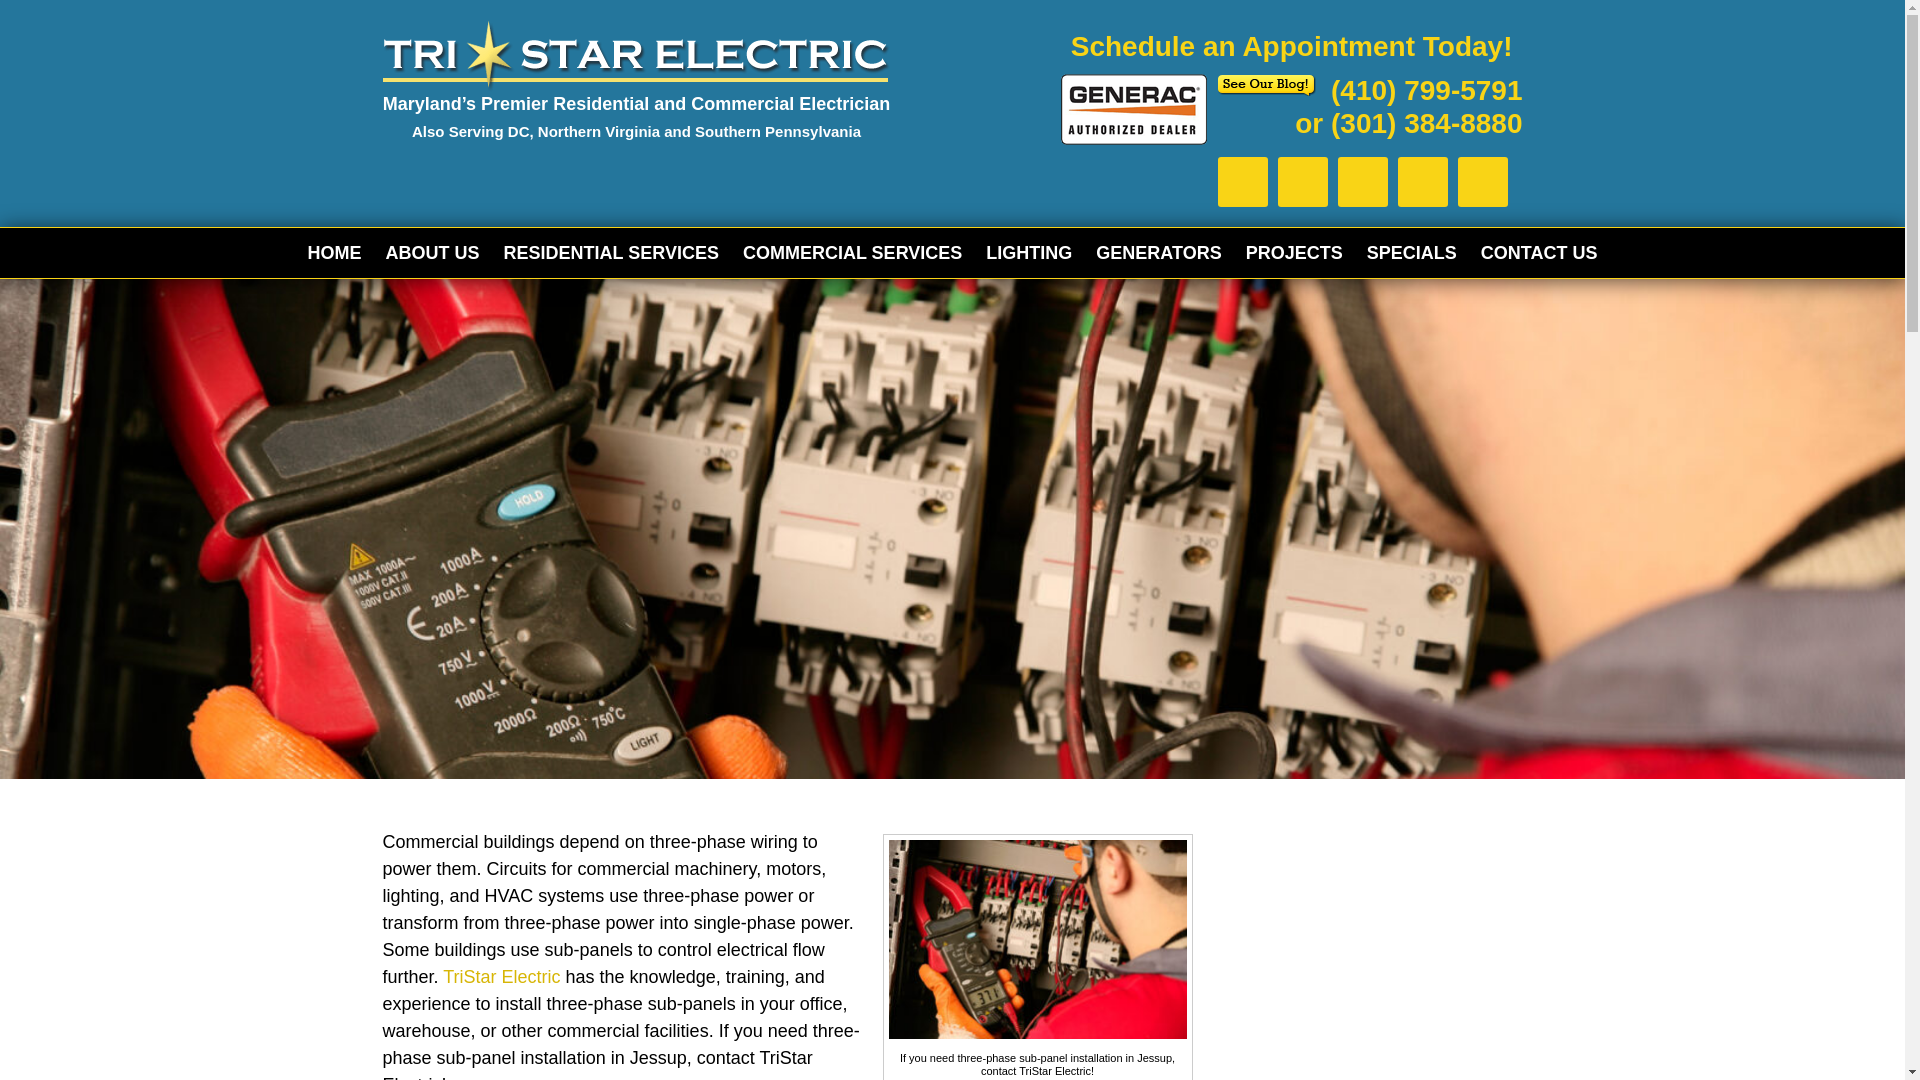 This screenshot has height=1080, width=1920. What do you see at coordinates (334, 252) in the screenshot?
I see `HOME` at bounding box center [334, 252].